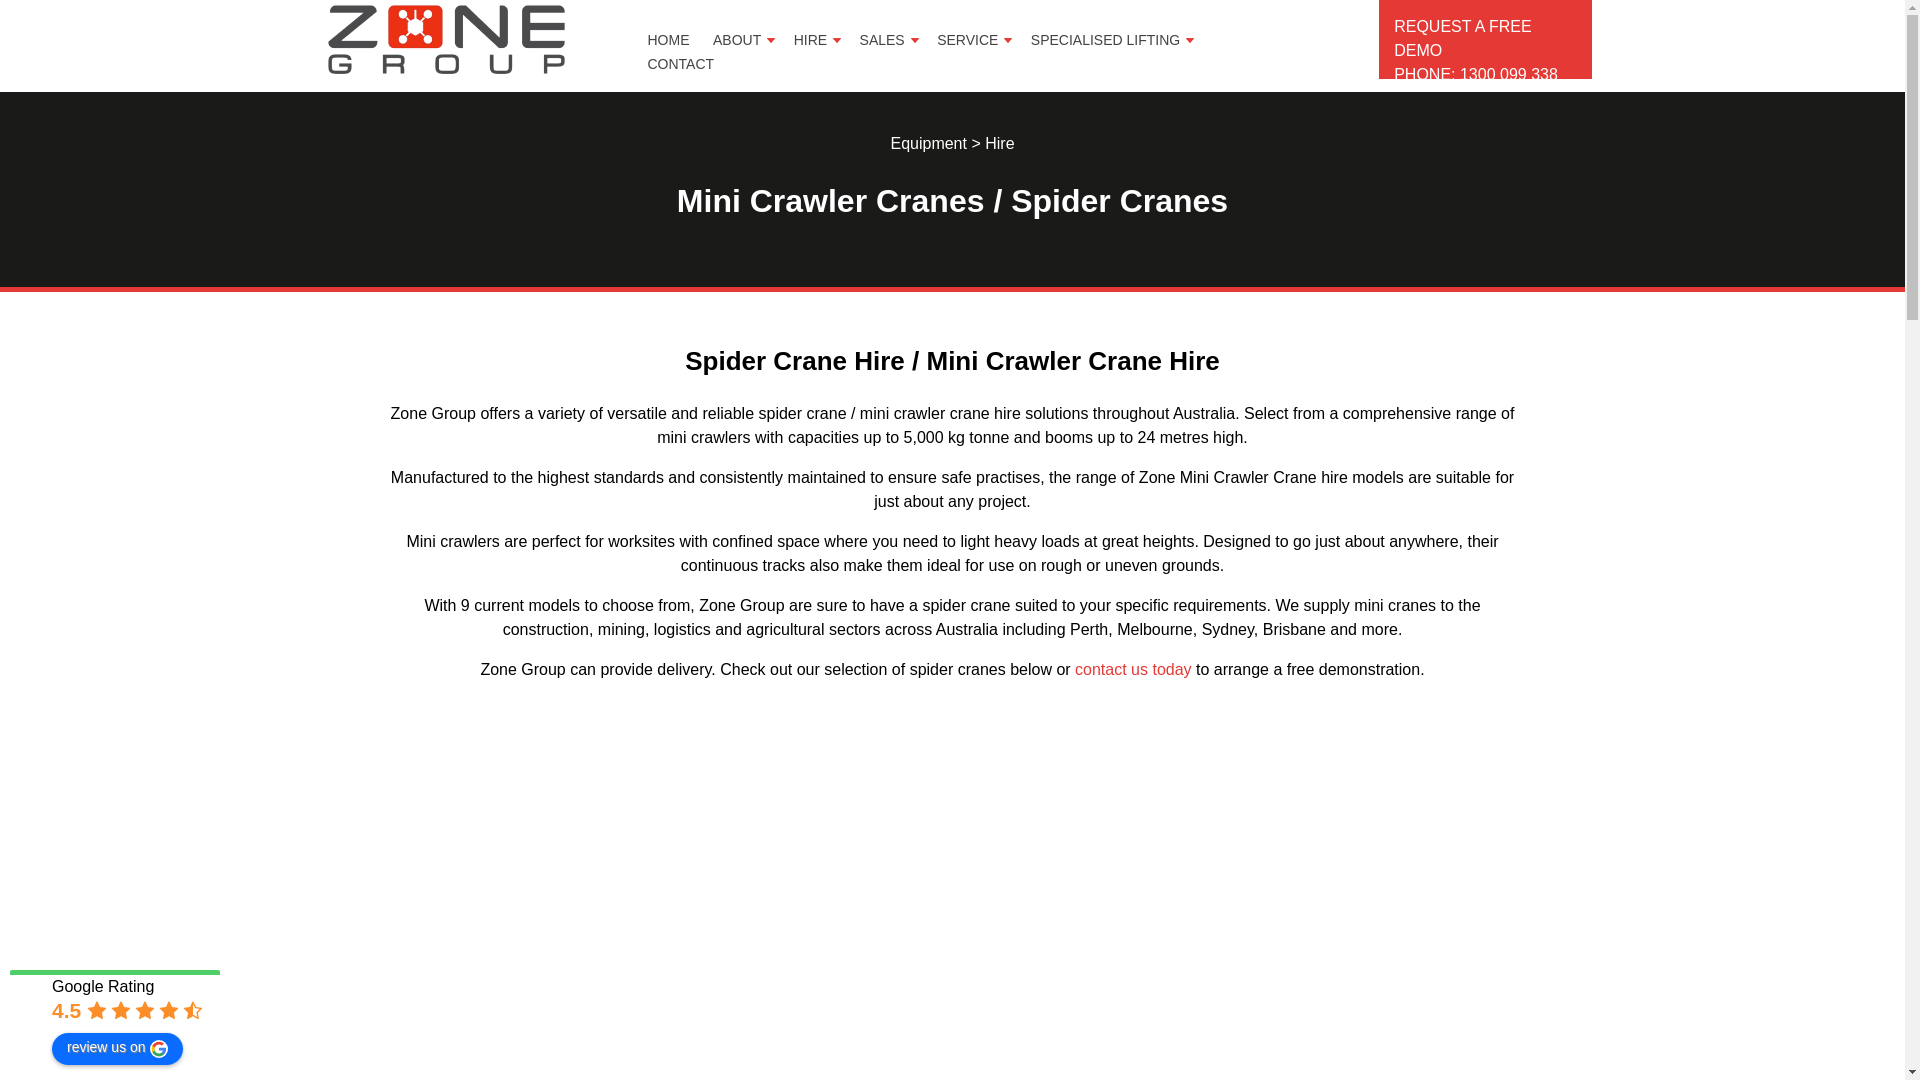 Image resolution: width=1920 pixels, height=1080 pixels. Describe the element at coordinates (974, 40) in the screenshot. I see `SERVICE` at that location.